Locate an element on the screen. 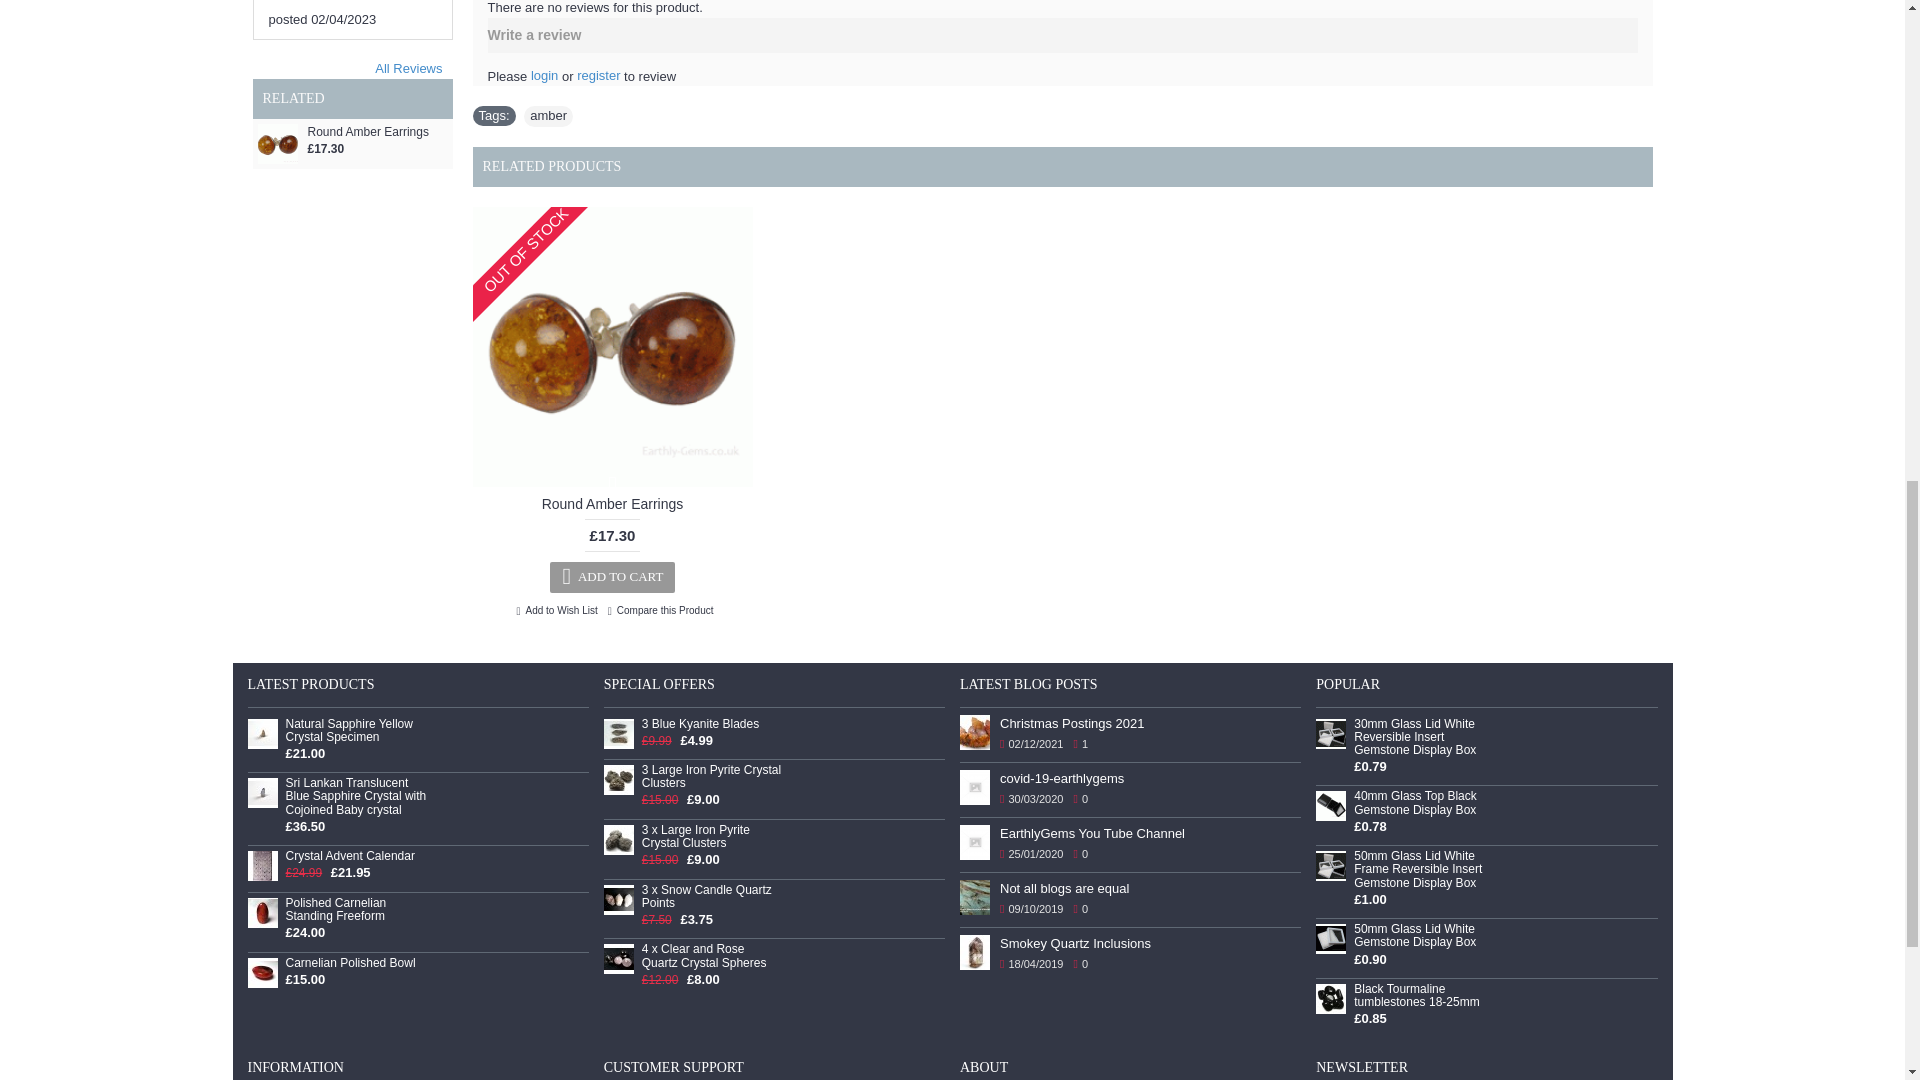  Natural Sapphire Yellow Crystal Specimen is located at coordinates (262, 734).